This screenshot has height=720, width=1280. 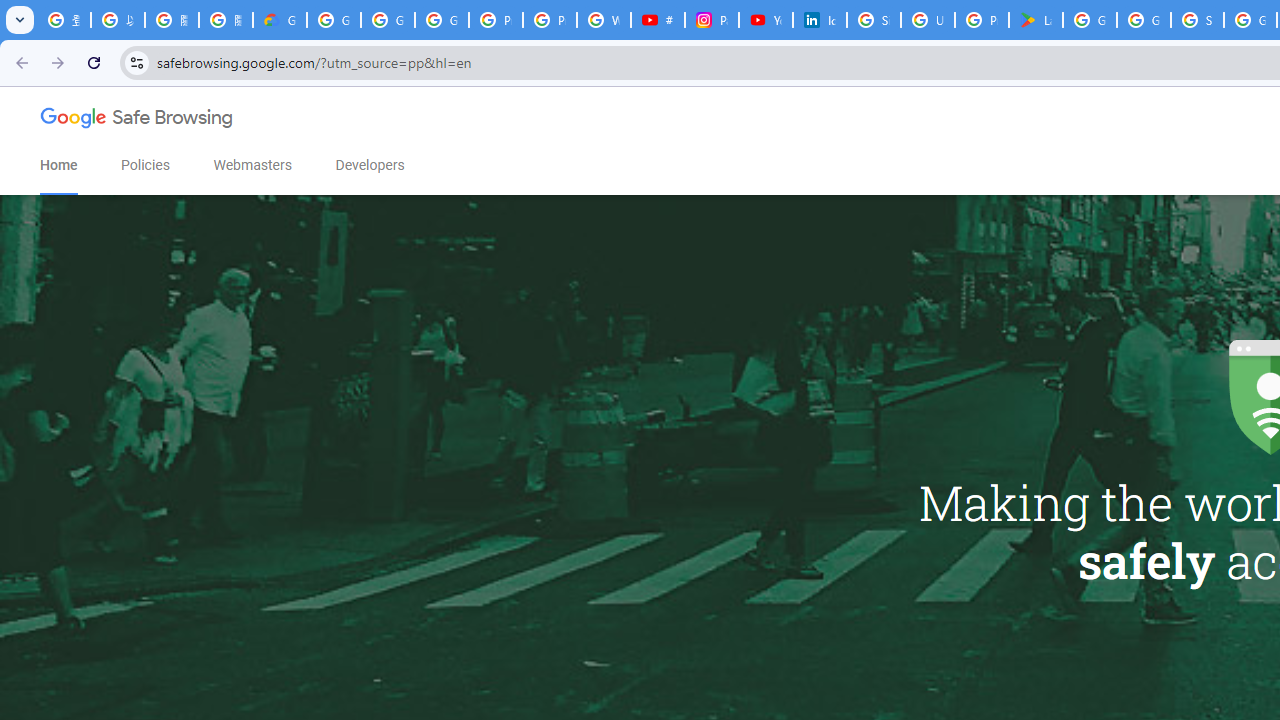 What do you see at coordinates (146, 165) in the screenshot?
I see `Policies` at bounding box center [146, 165].